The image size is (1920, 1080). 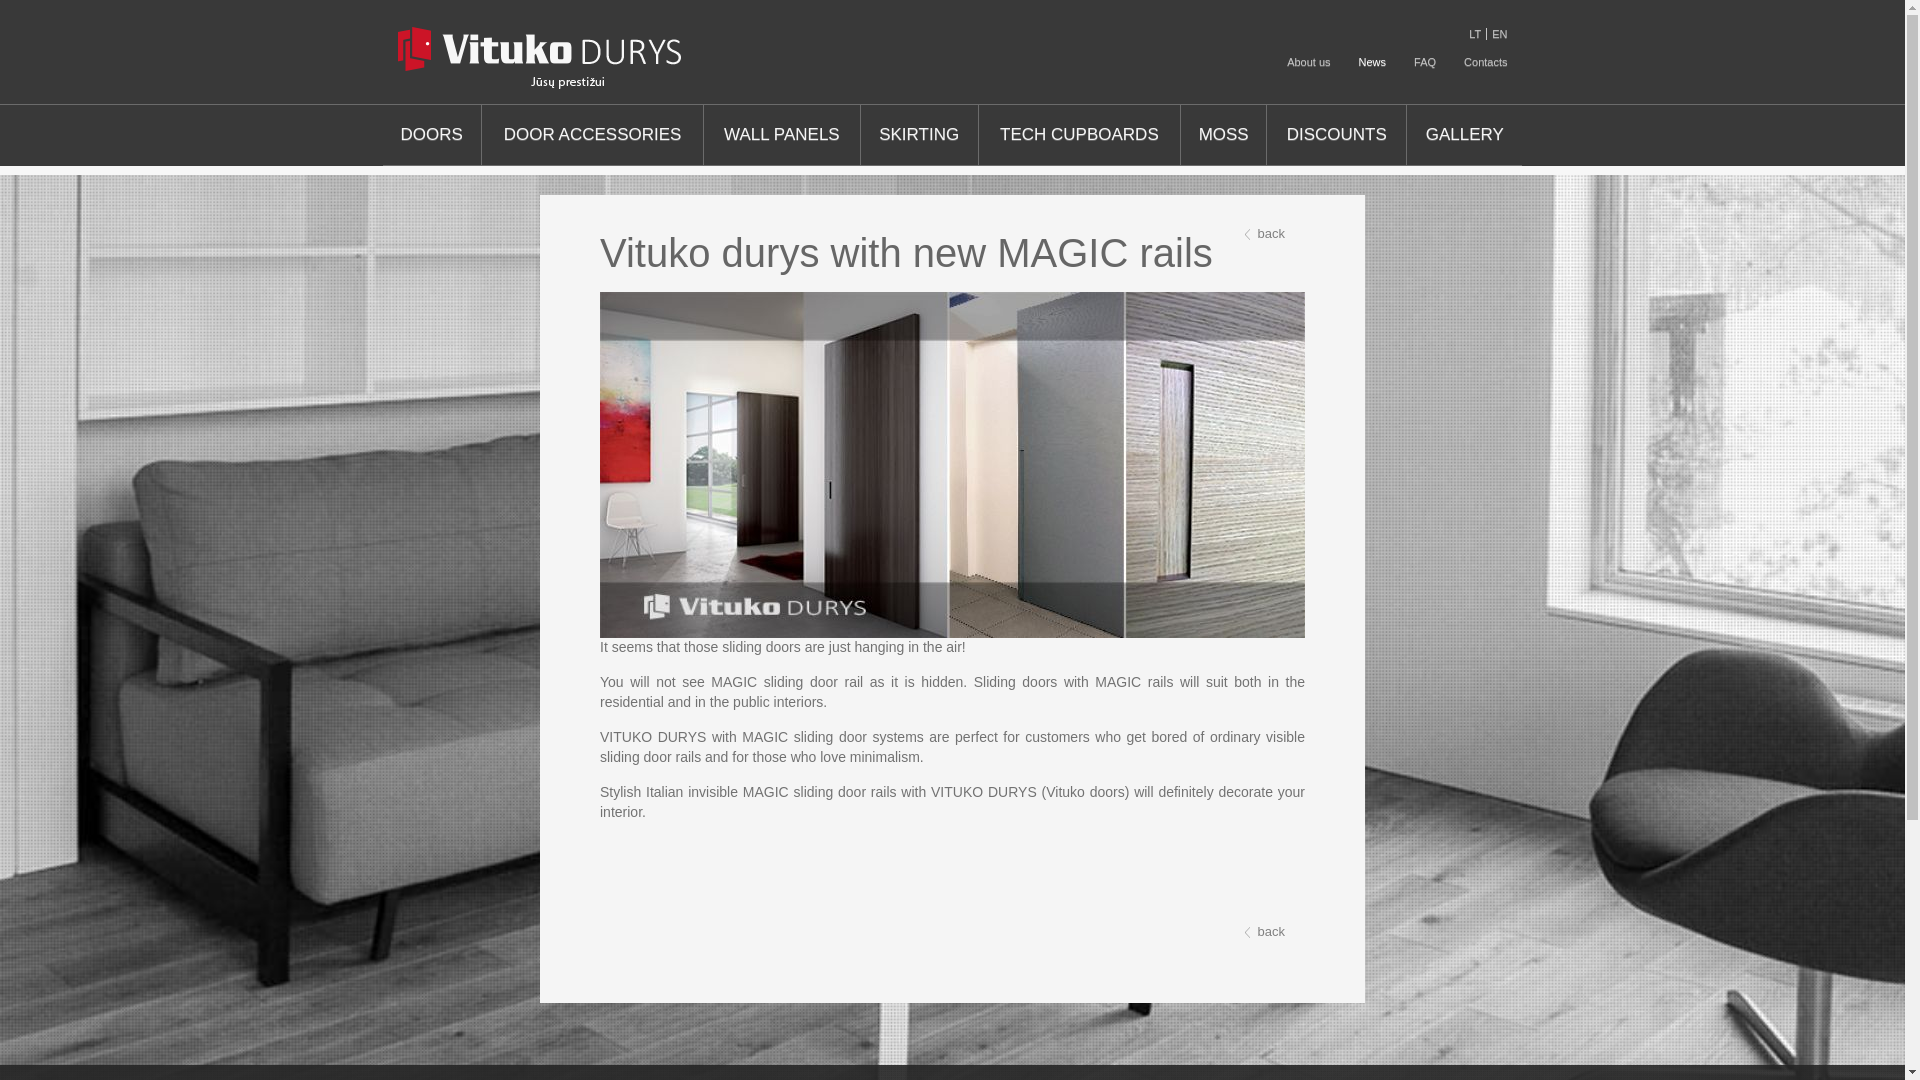 What do you see at coordinates (1474, 34) in the screenshot?
I see `LT` at bounding box center [1474, 34].